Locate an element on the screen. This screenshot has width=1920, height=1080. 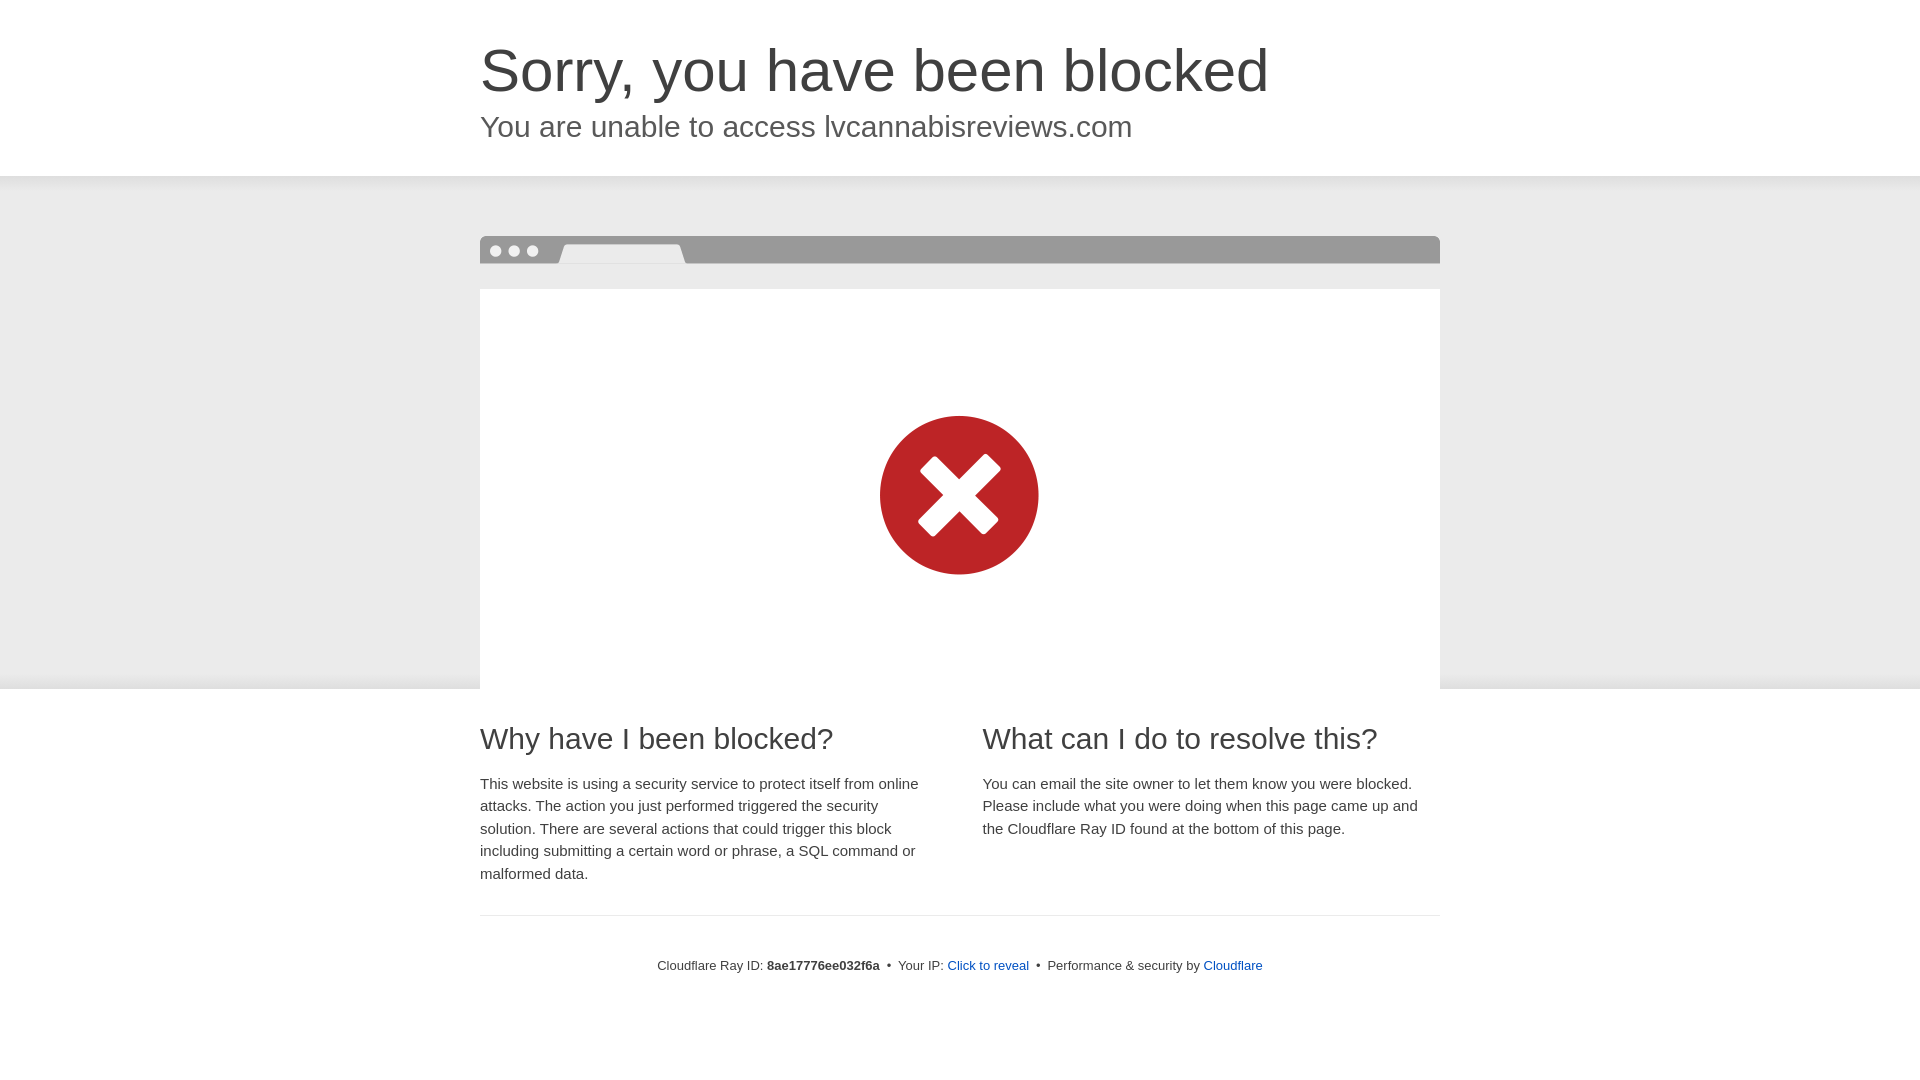
Cloudflare is located at coordinates (1233, 965).